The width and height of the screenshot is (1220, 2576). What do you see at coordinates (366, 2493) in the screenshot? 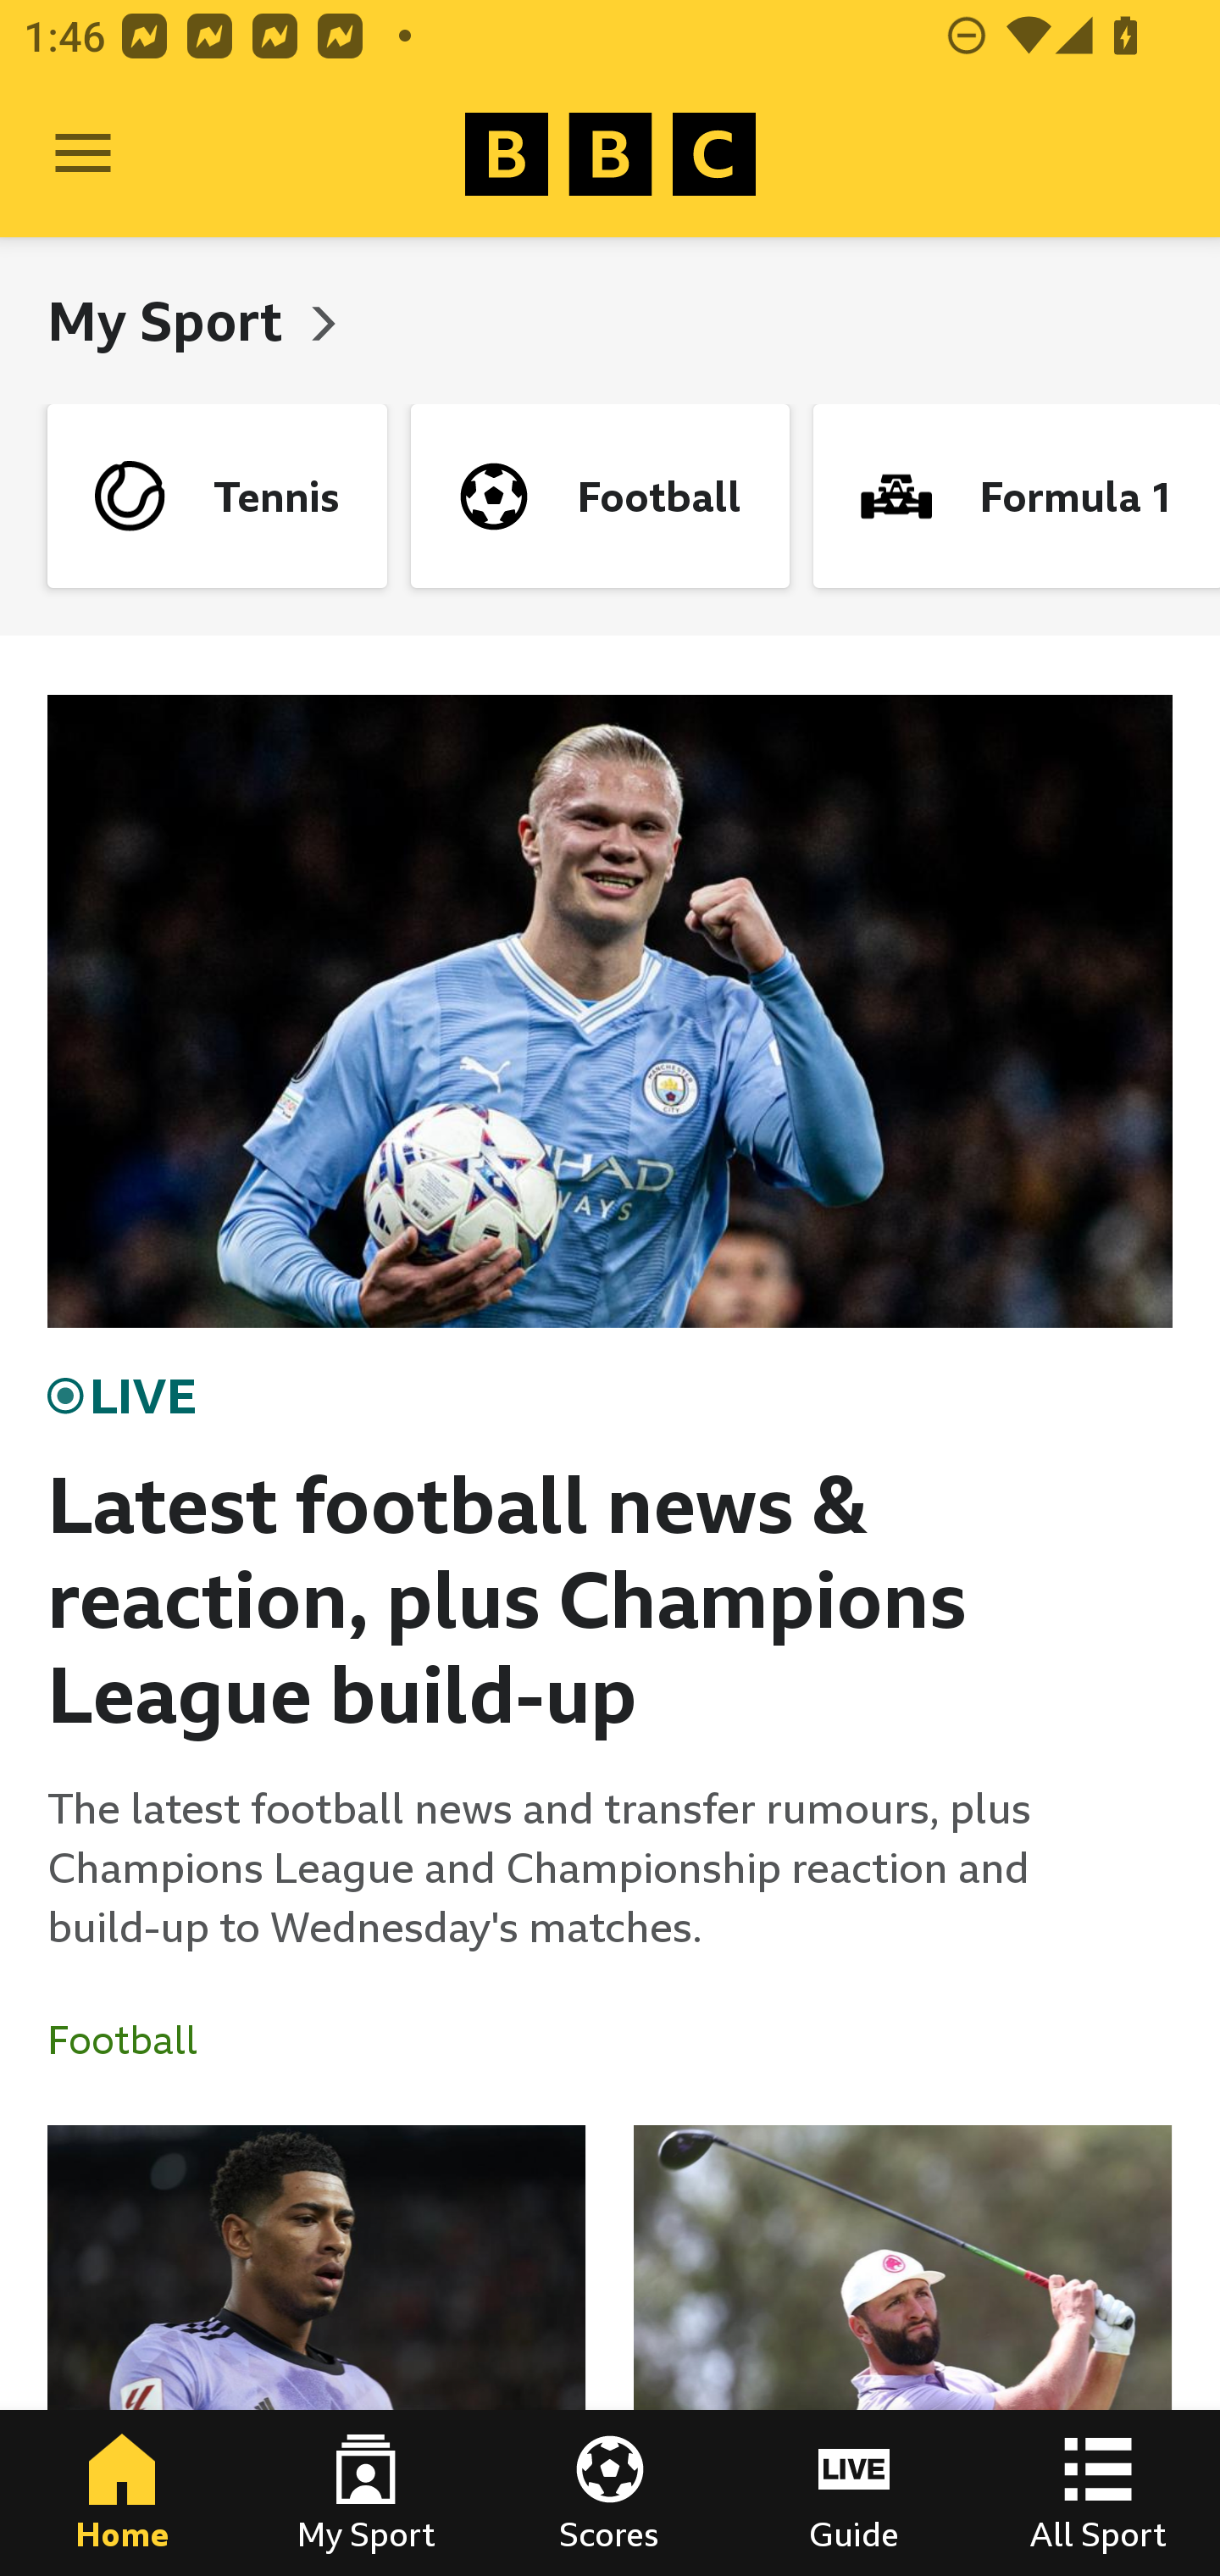
I see `My Sport` at bounding box center [366, 2493].